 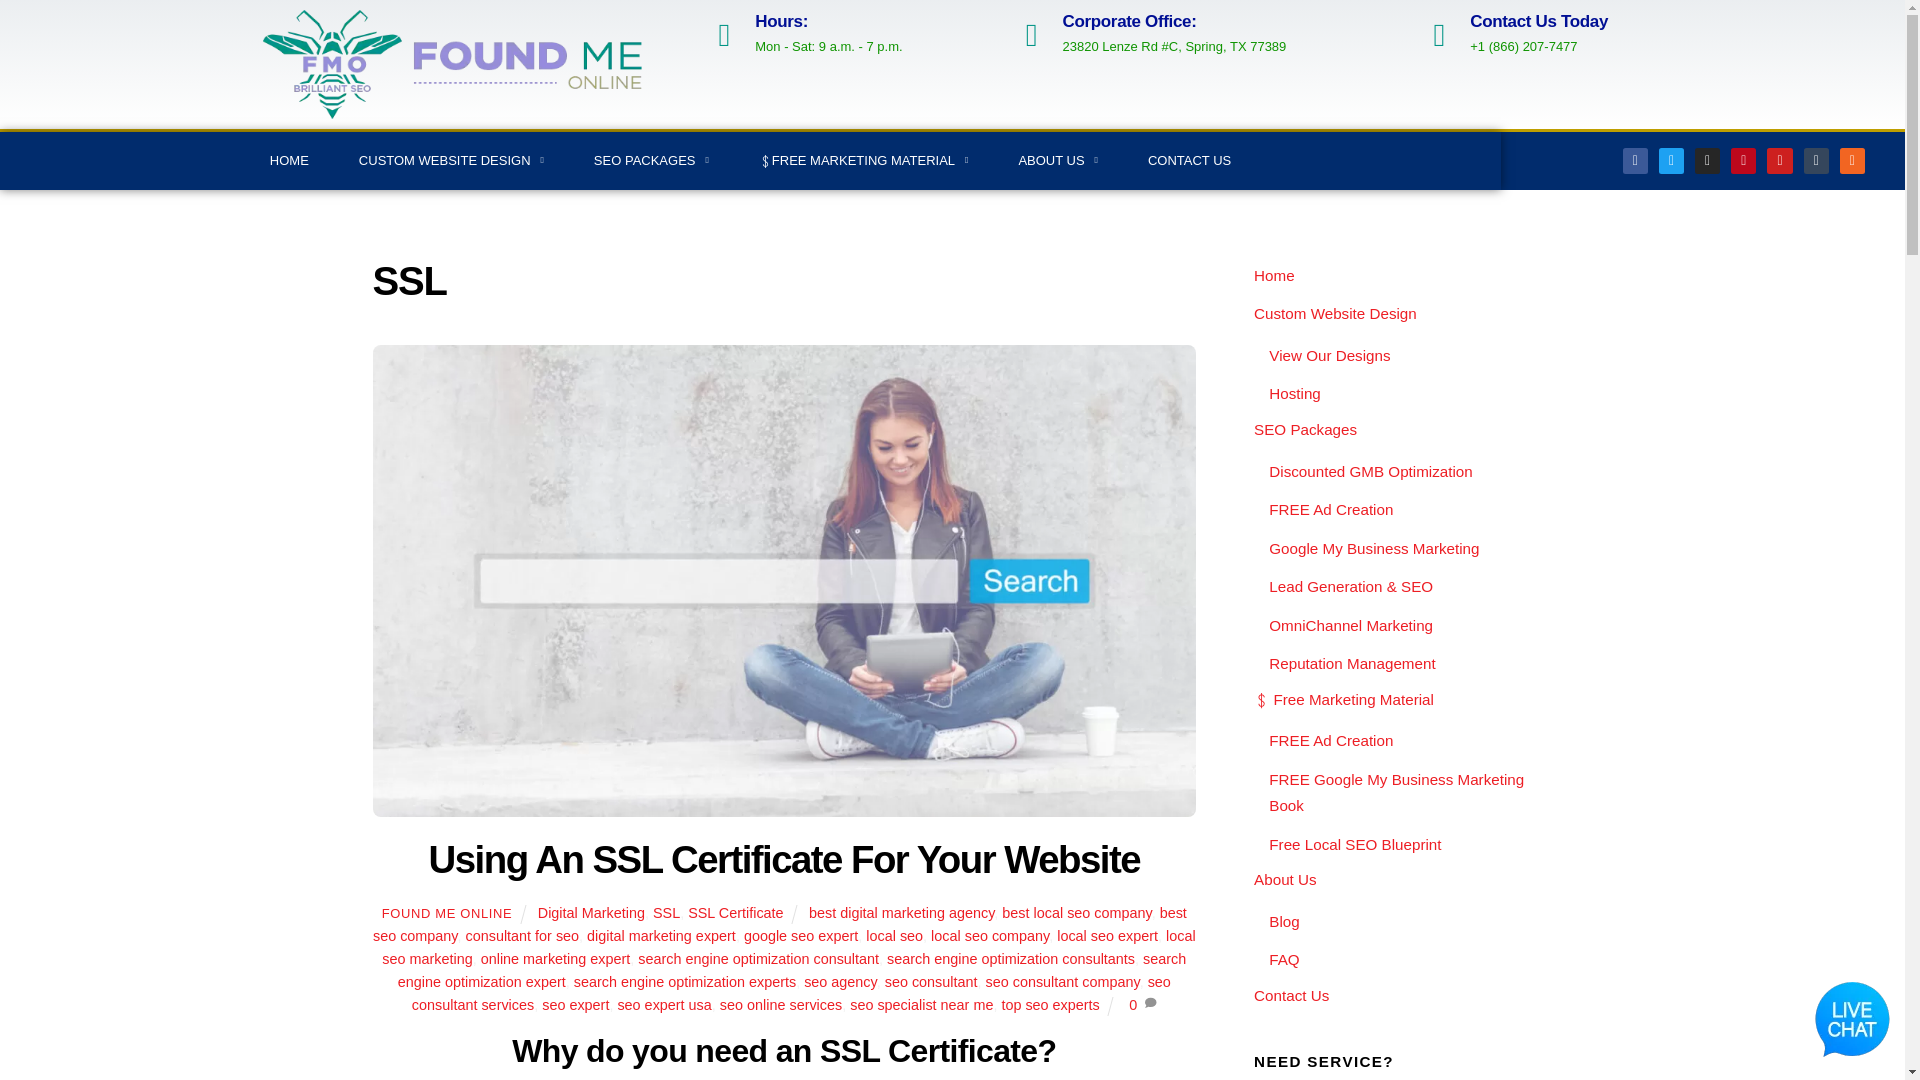 What do you see at coordinates (290, 160) in the screenshot?
I see `HOME` at bounding box center [290, 160].